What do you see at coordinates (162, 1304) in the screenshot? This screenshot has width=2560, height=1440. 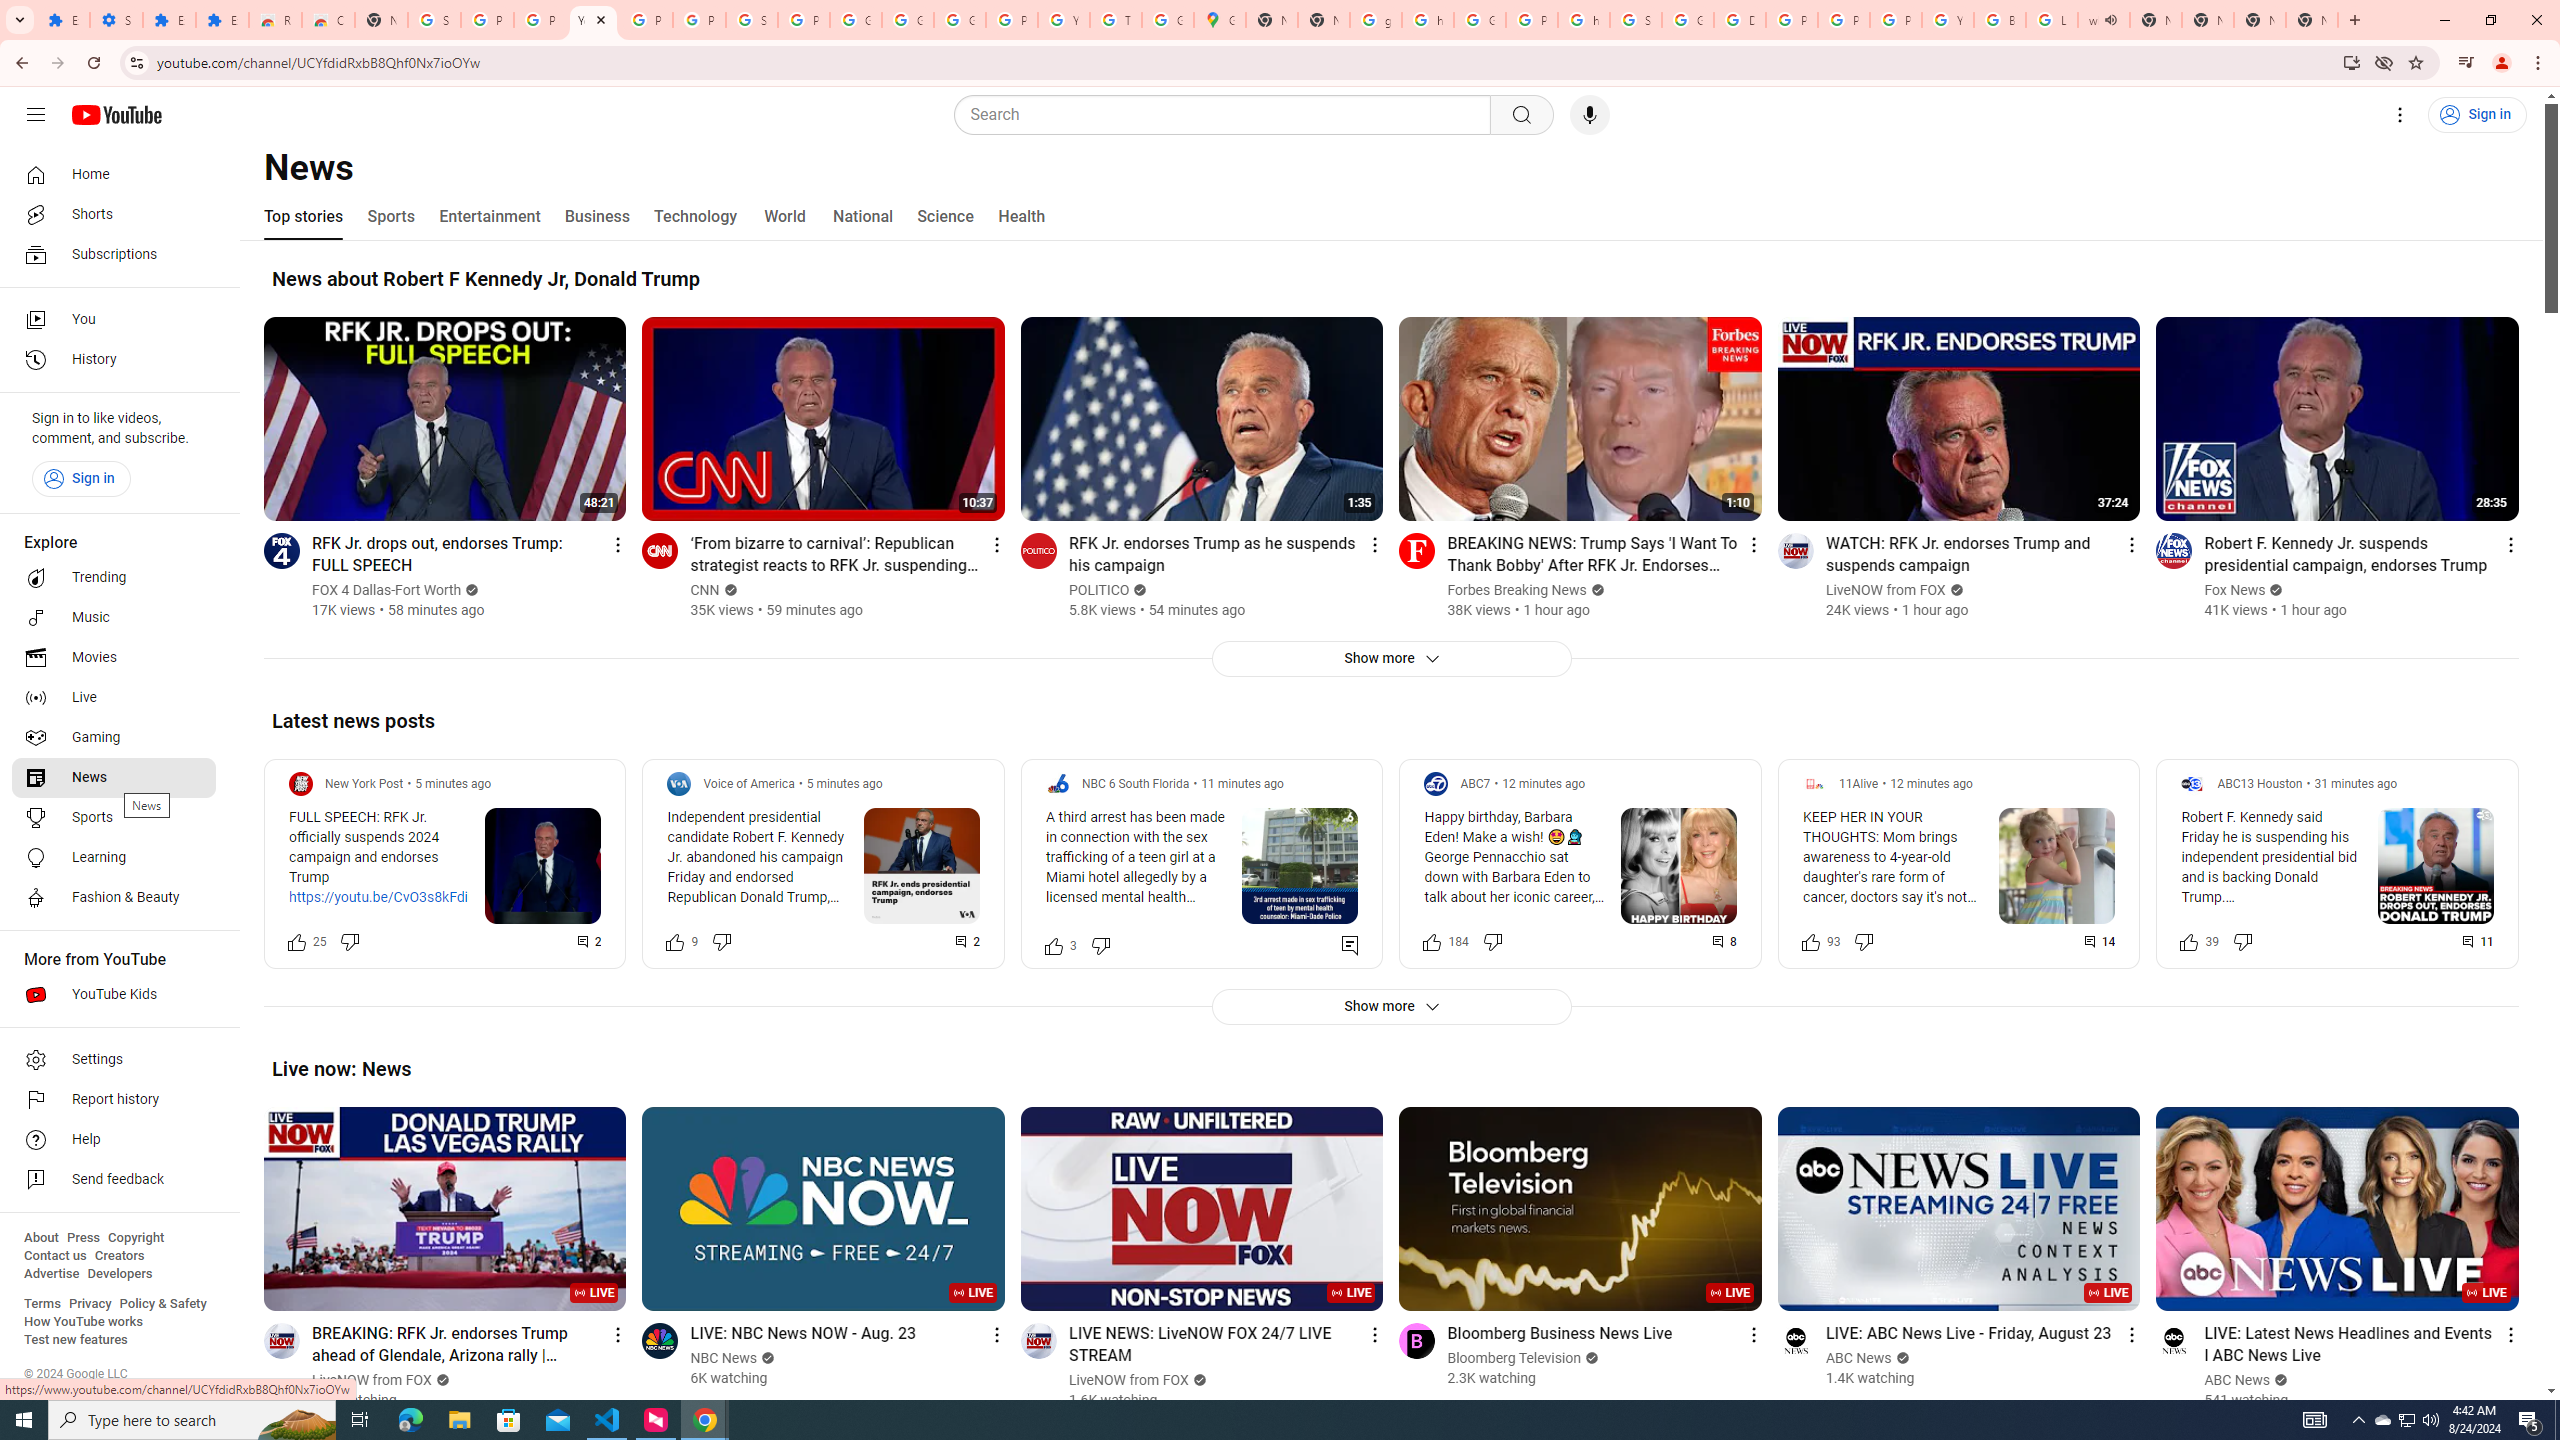 I see `Policy & Safety` at bounding box center [162, 1304].